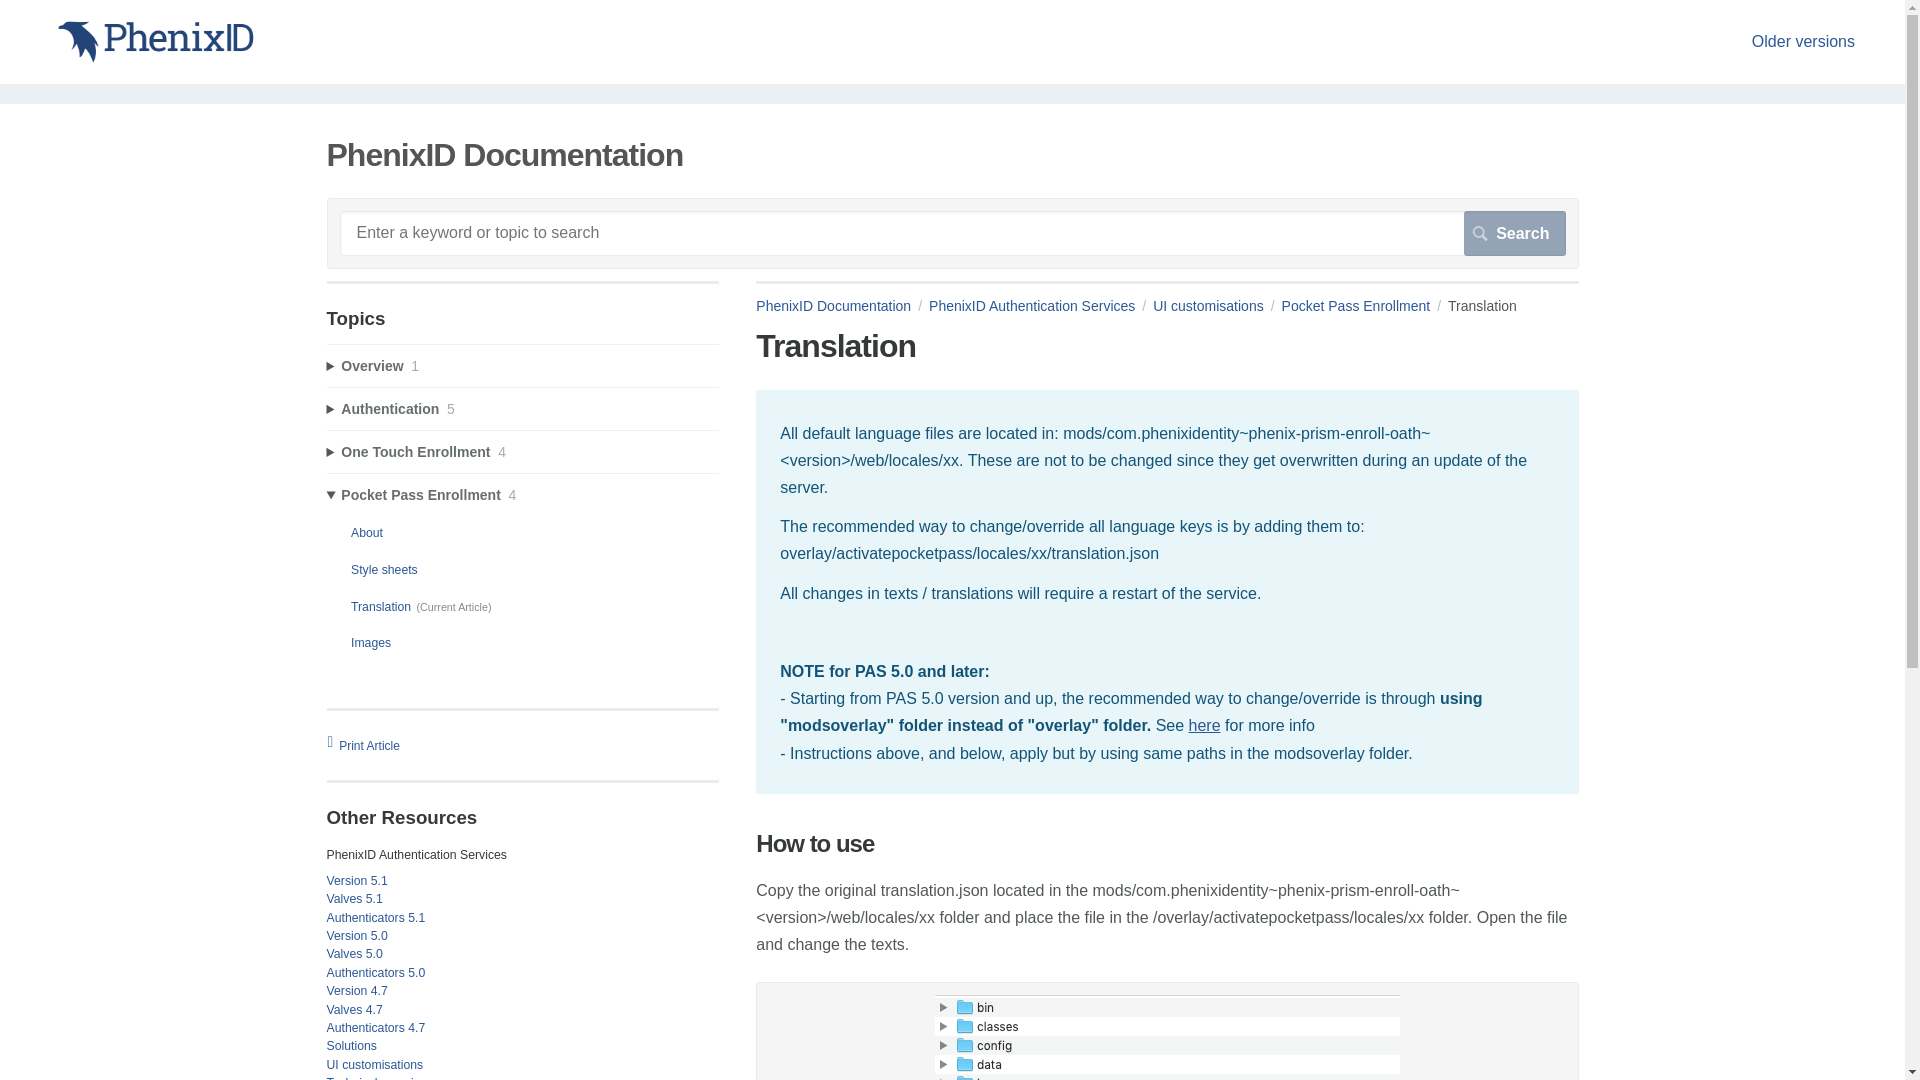 The image size is (1920, 1080). I want to click on UI customisations, so click(374, 1065).